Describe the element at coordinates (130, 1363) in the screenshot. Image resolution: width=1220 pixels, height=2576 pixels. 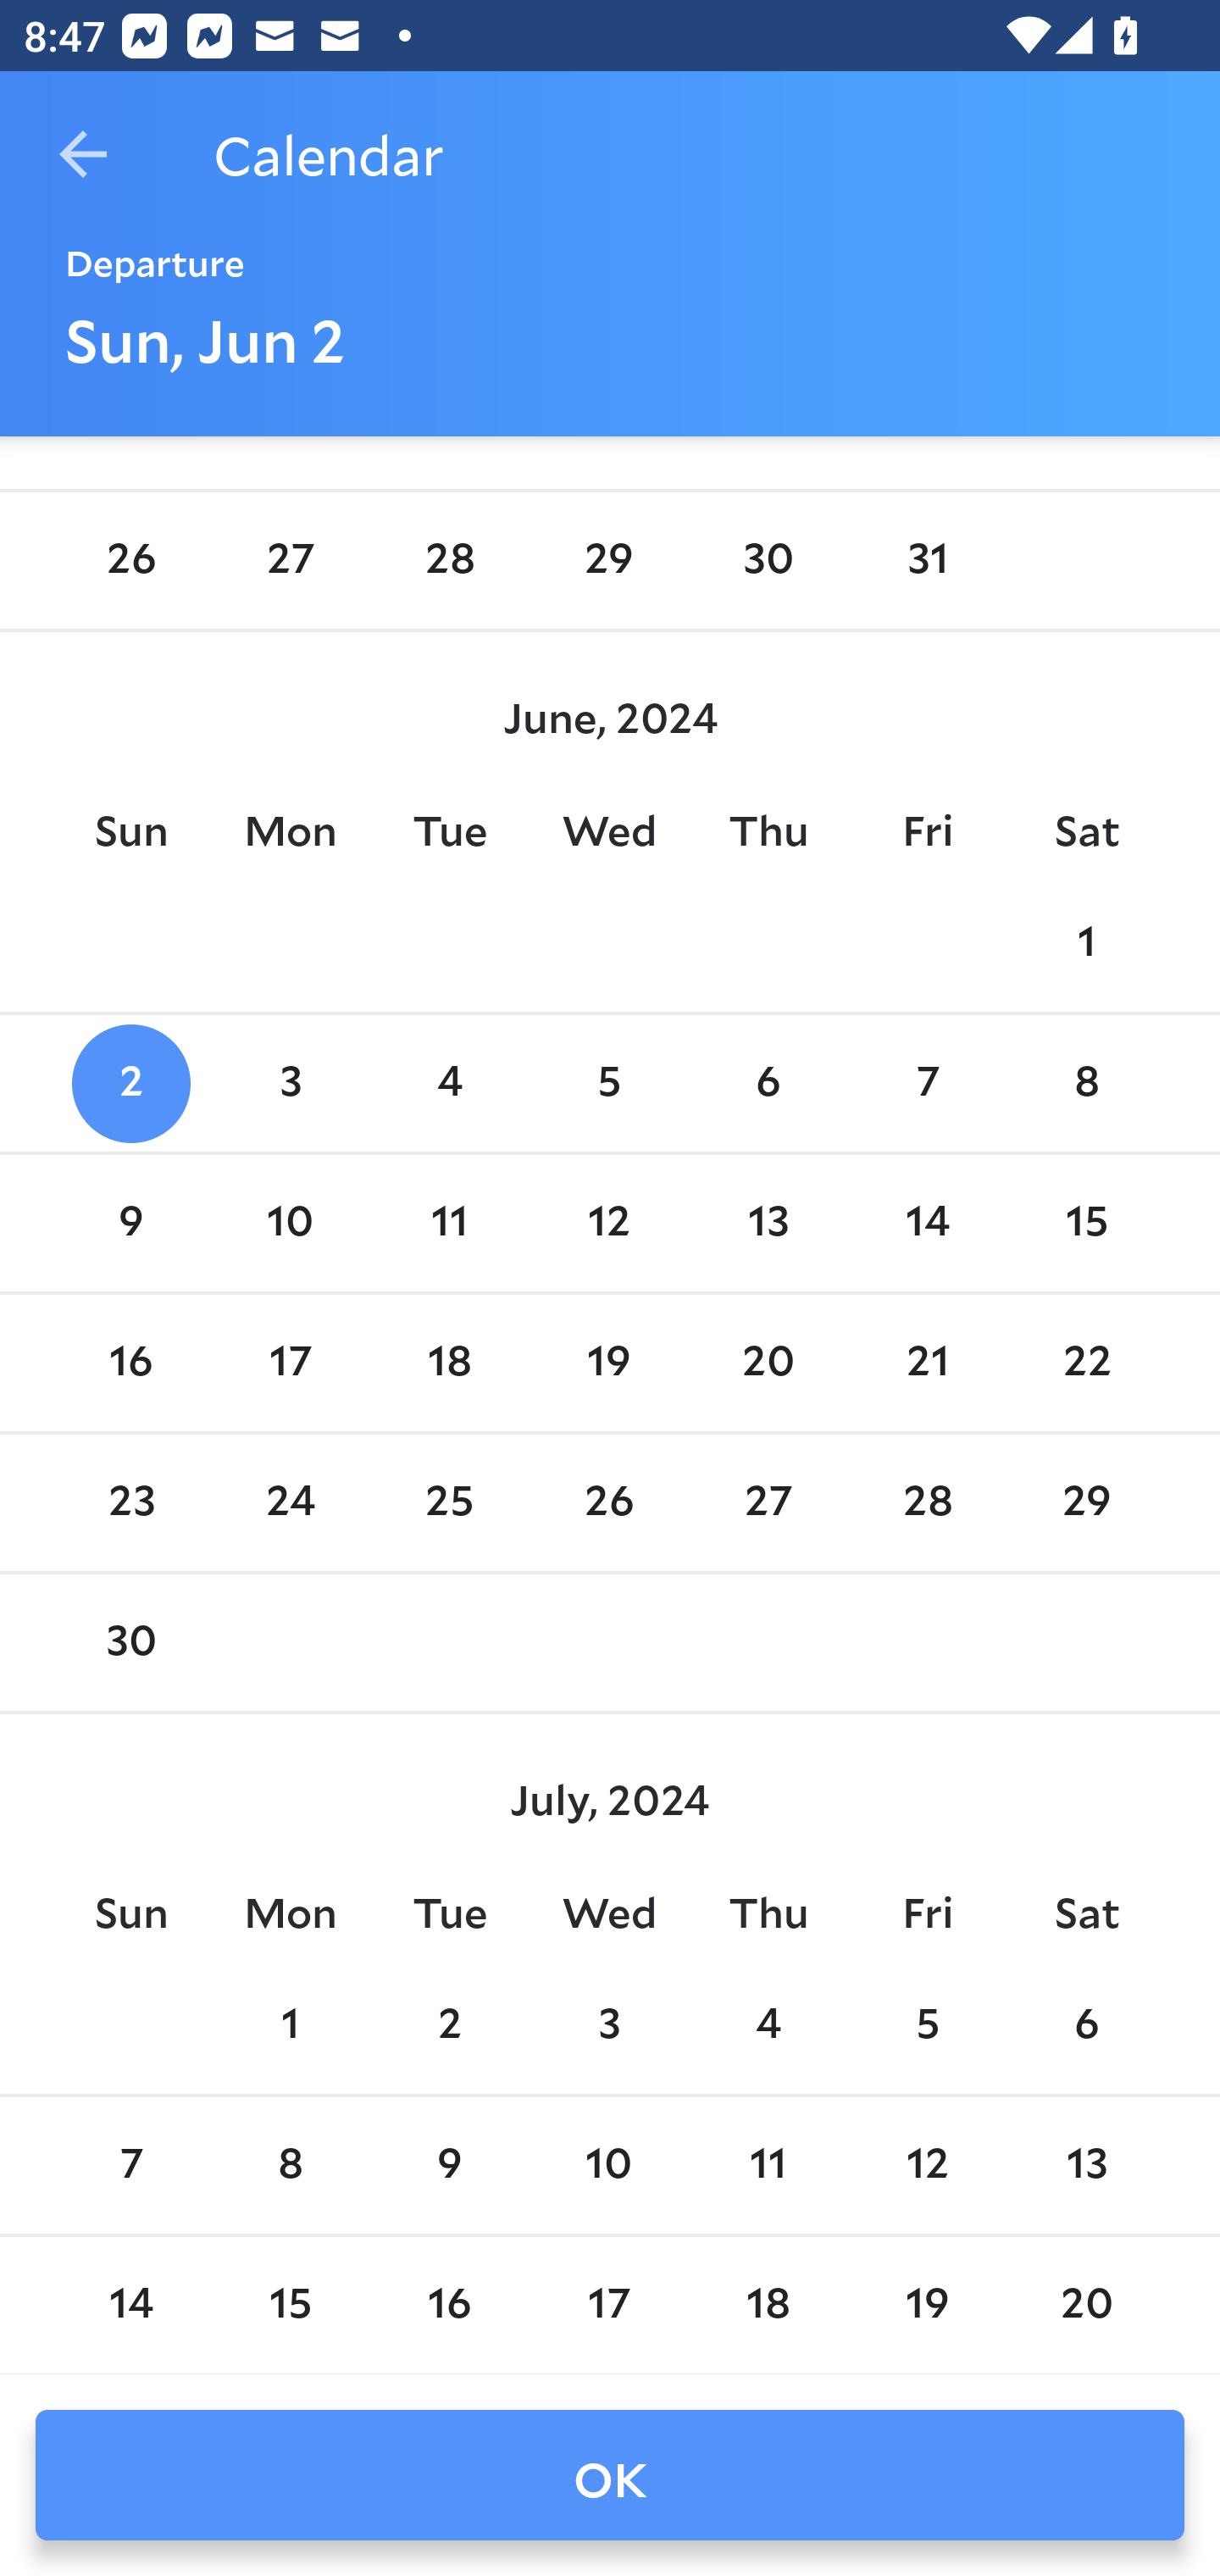
I see `16` at that location.